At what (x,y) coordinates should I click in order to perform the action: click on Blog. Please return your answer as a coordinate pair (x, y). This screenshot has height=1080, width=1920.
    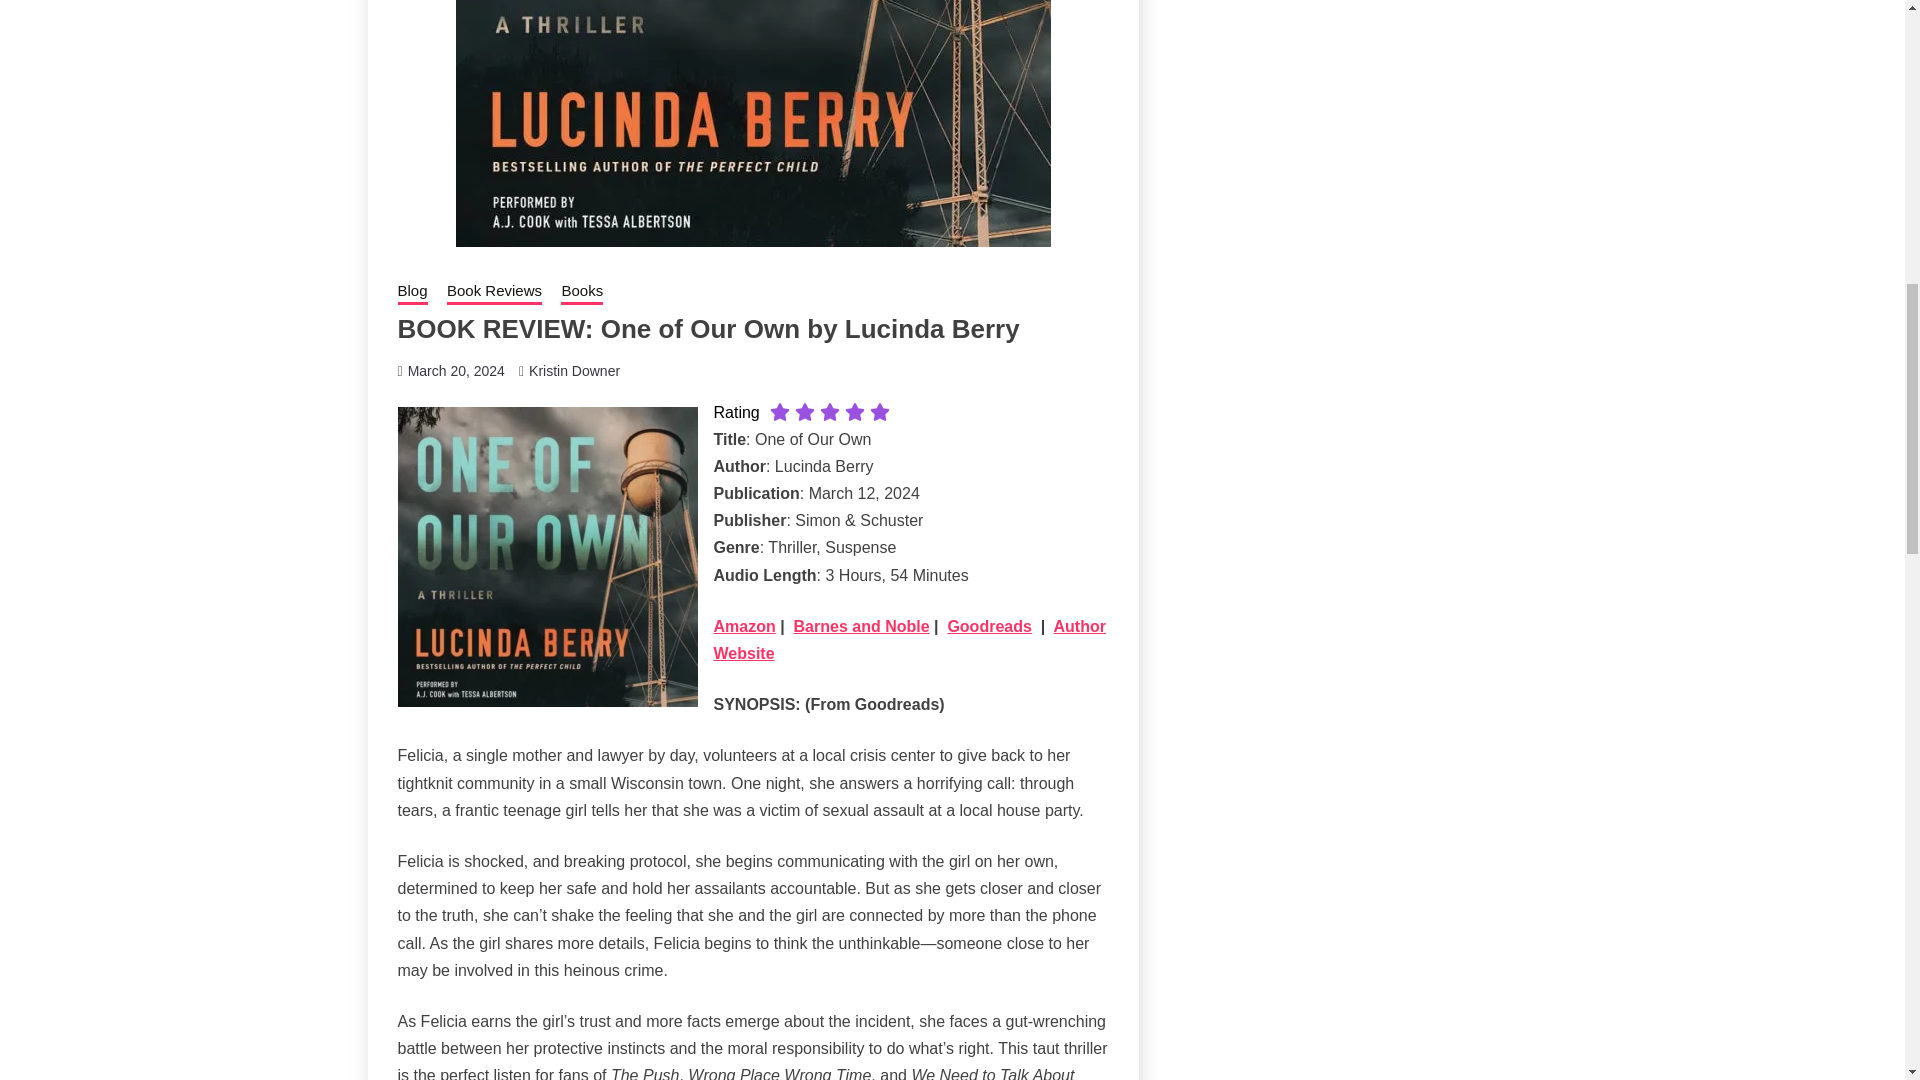
    Looking at the image, I should click on (412, 292).